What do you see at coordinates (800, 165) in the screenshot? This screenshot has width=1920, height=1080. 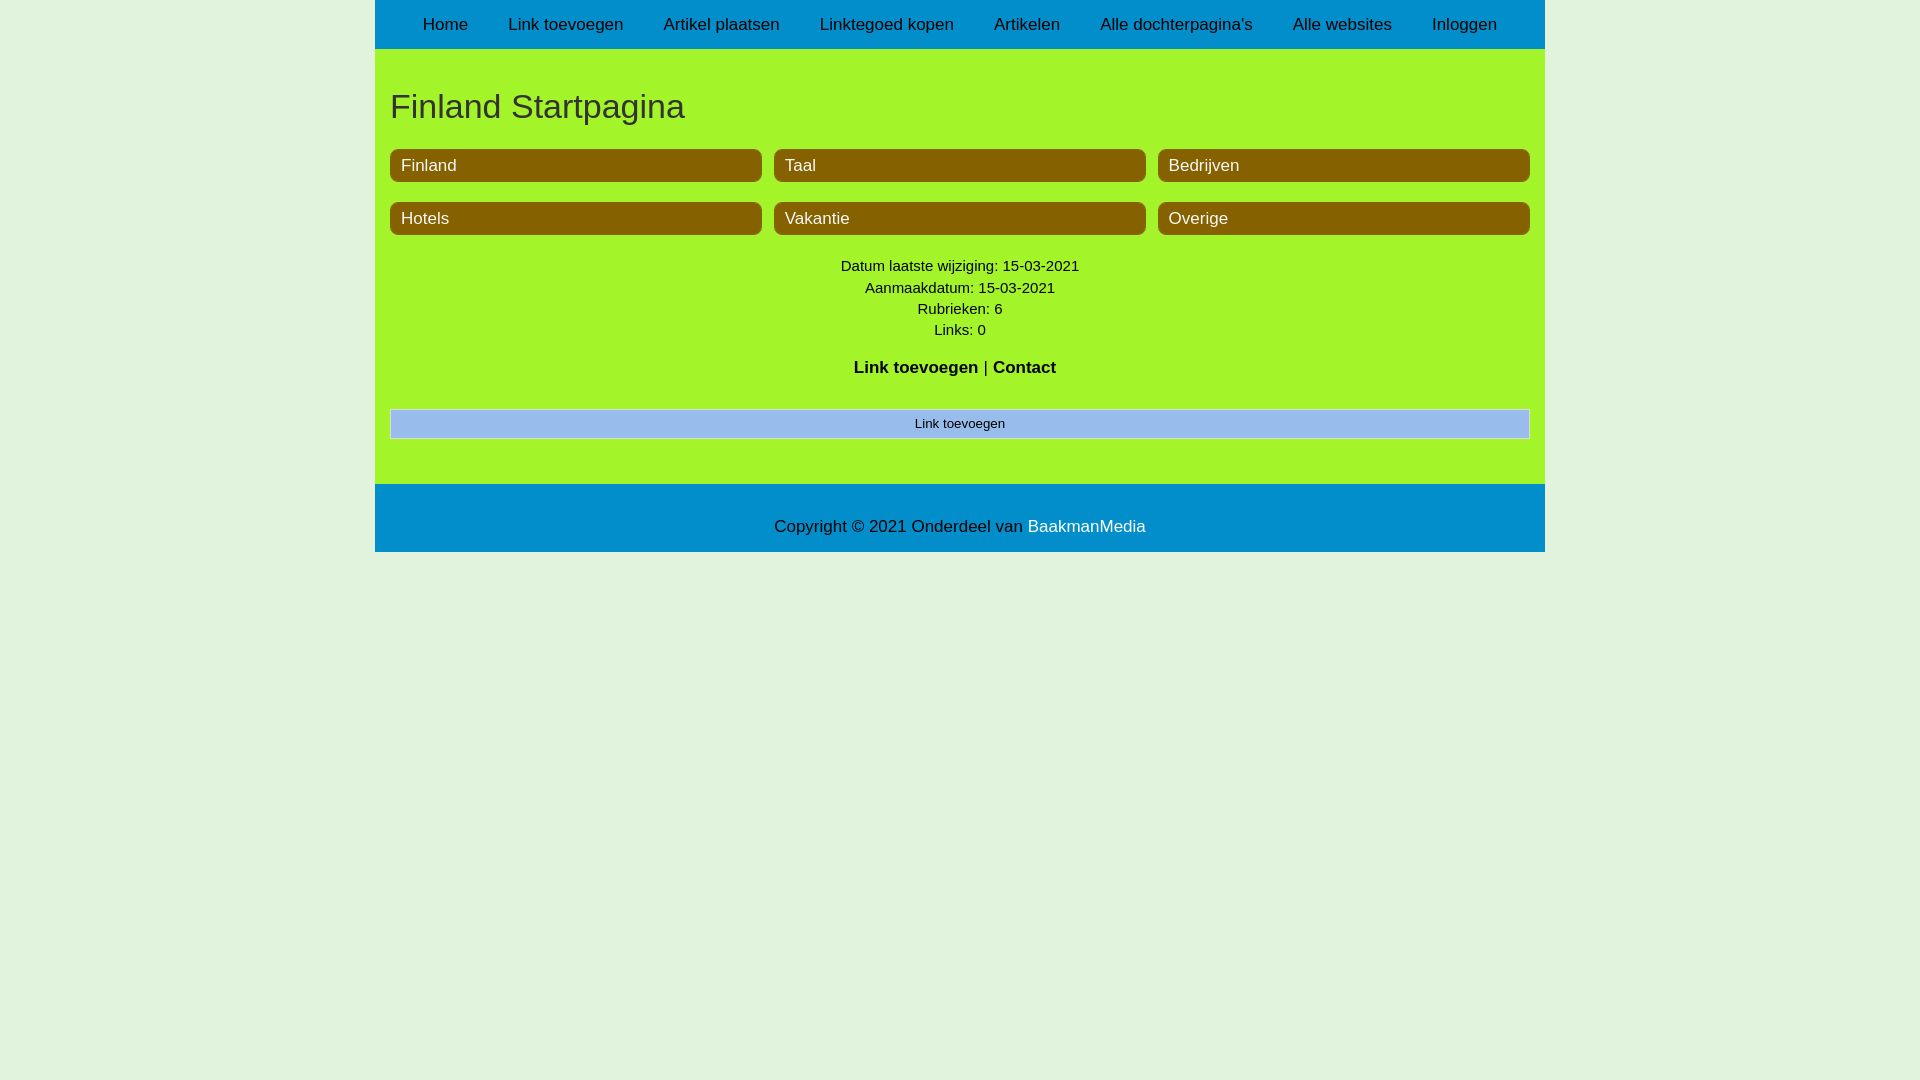 I see `Taal` at bounding box center [800, 165].